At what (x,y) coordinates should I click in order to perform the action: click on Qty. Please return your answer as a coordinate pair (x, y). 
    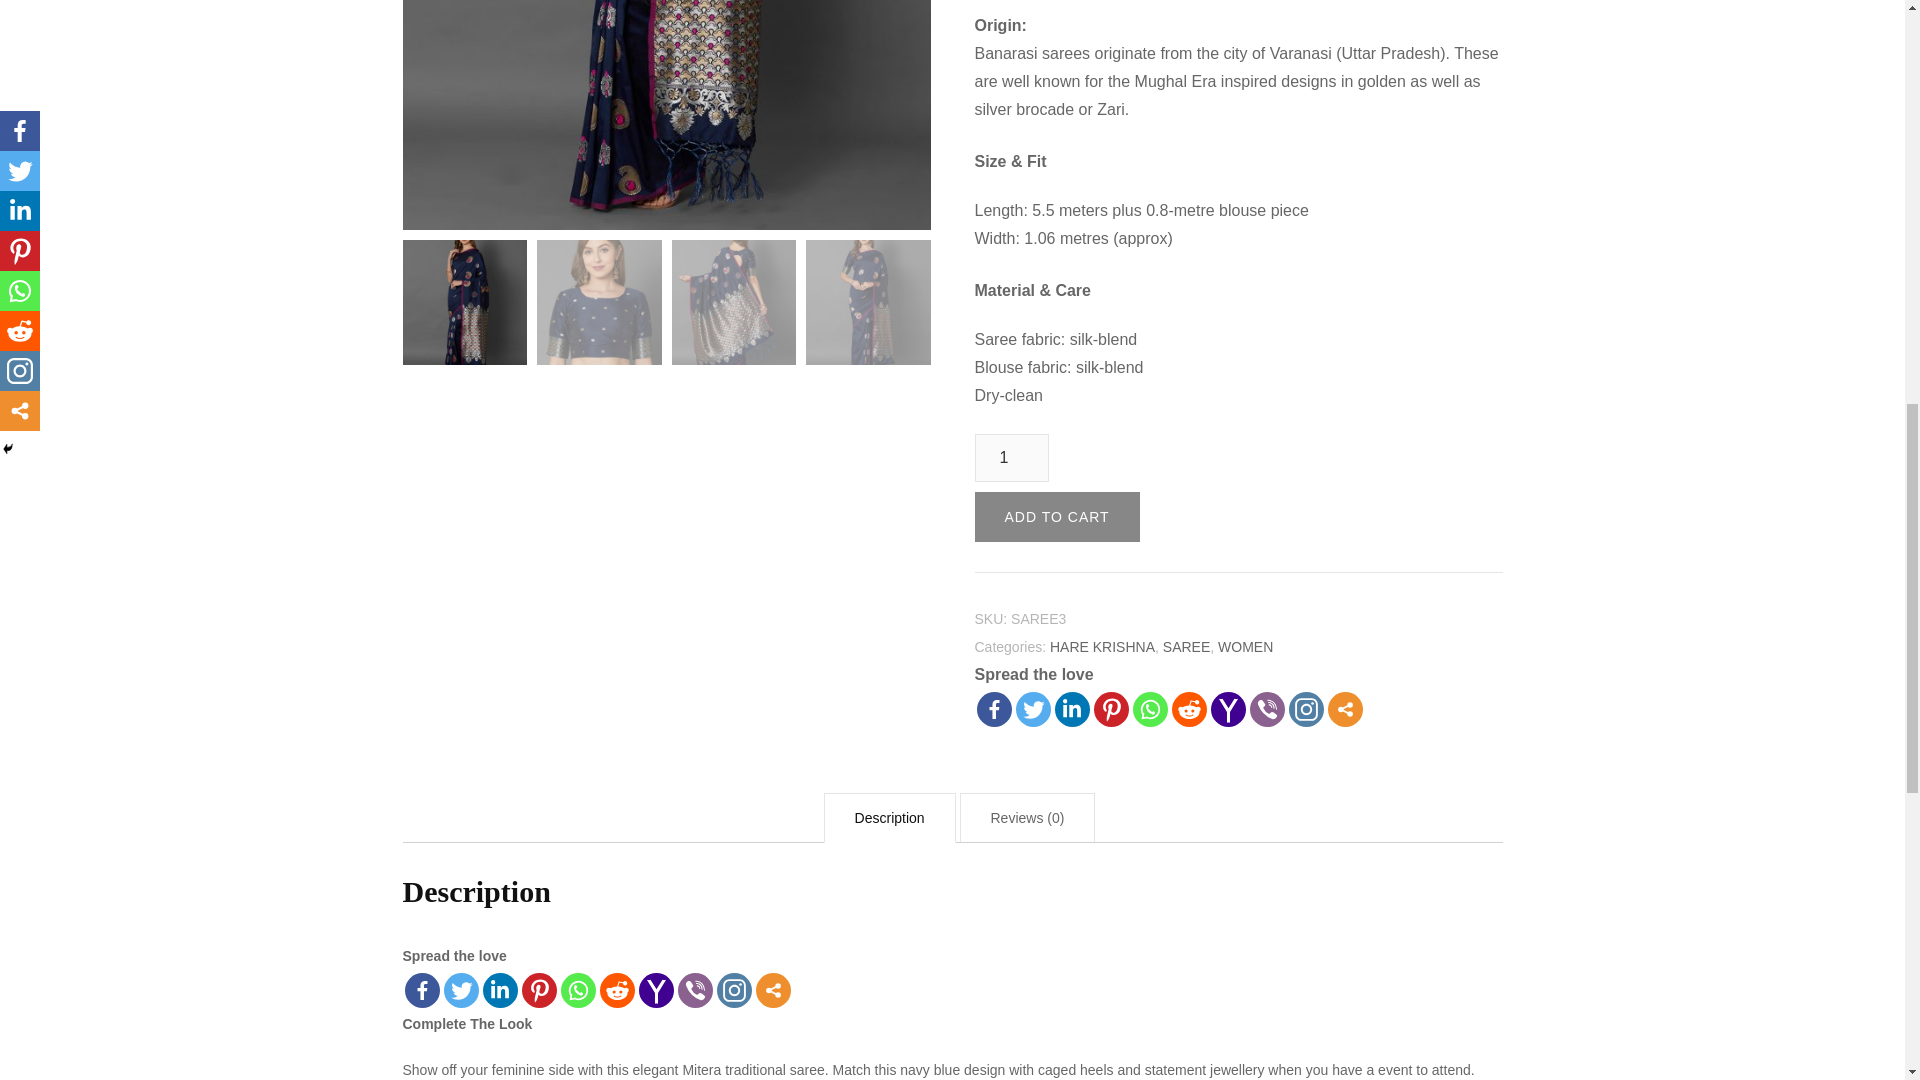
    Looking at the image, I should click on (1010, 458).